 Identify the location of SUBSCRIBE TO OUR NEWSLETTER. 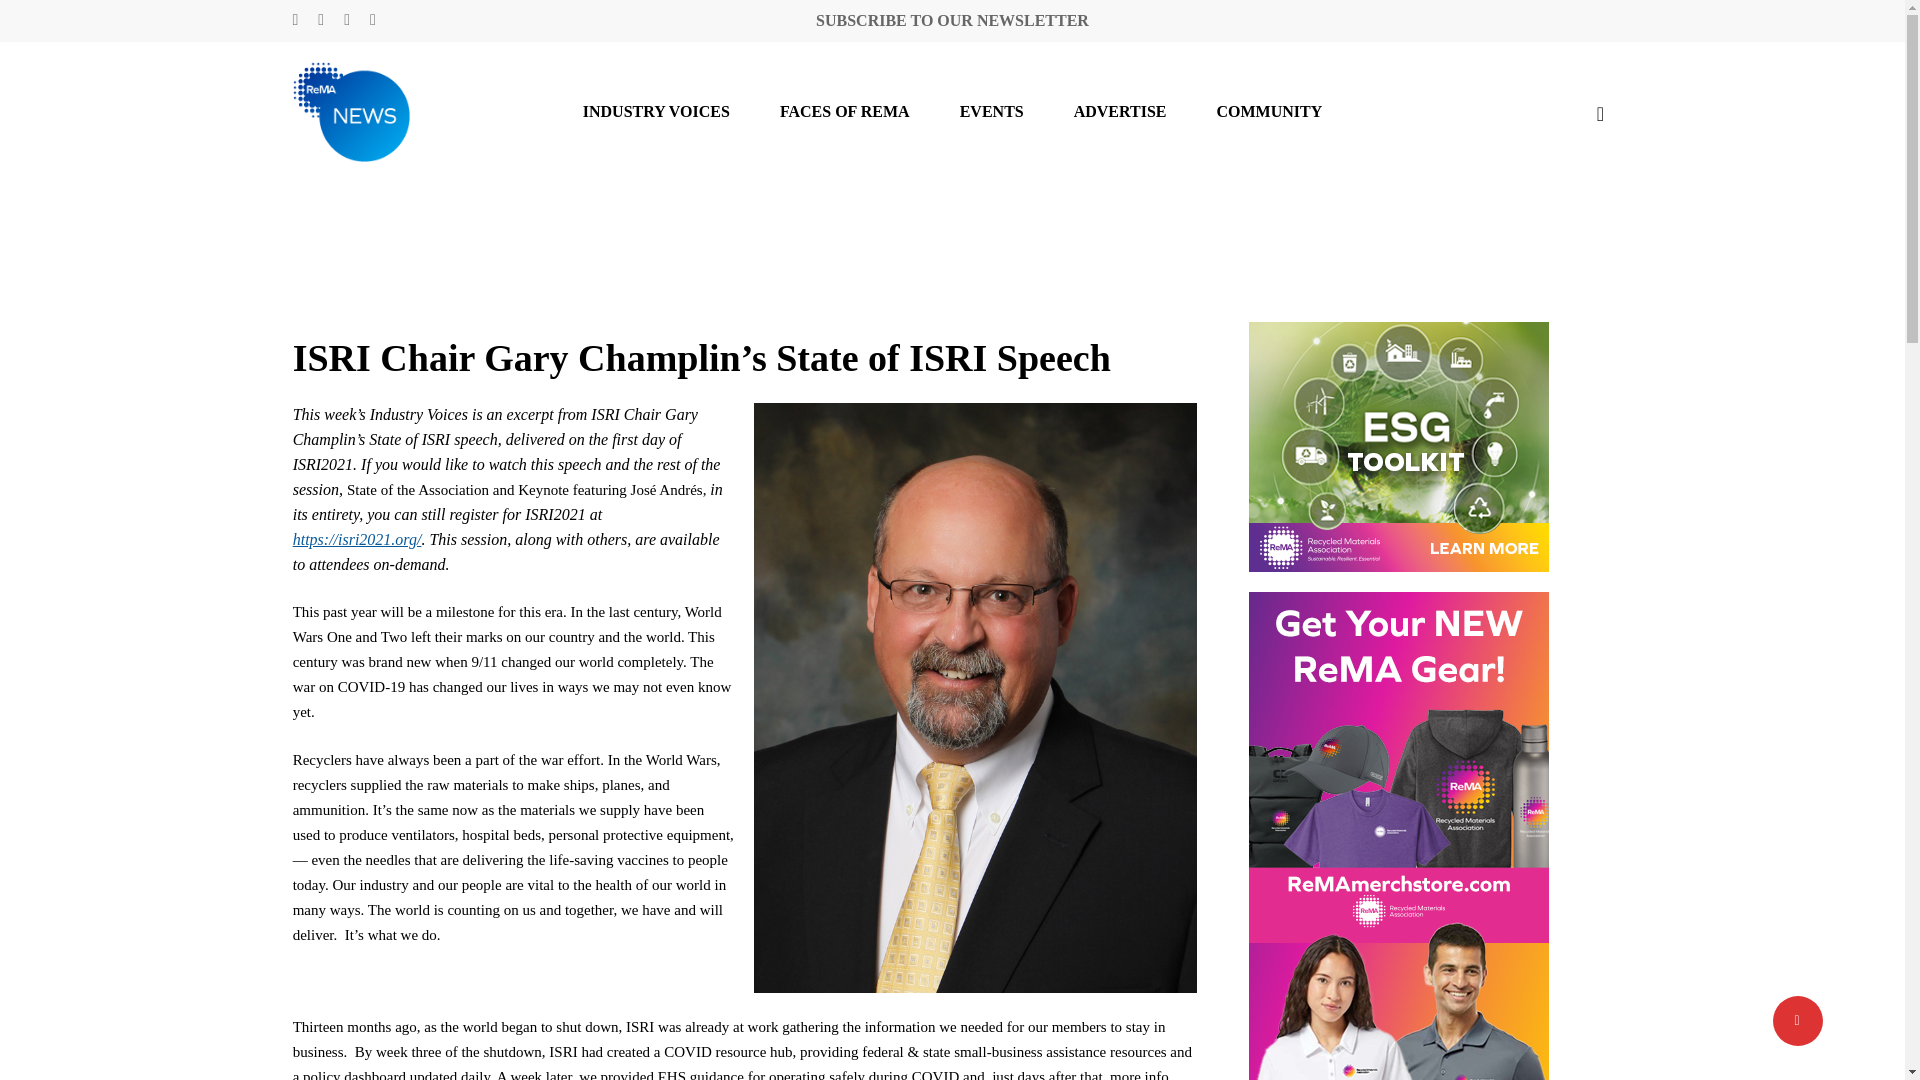
(952, 20).